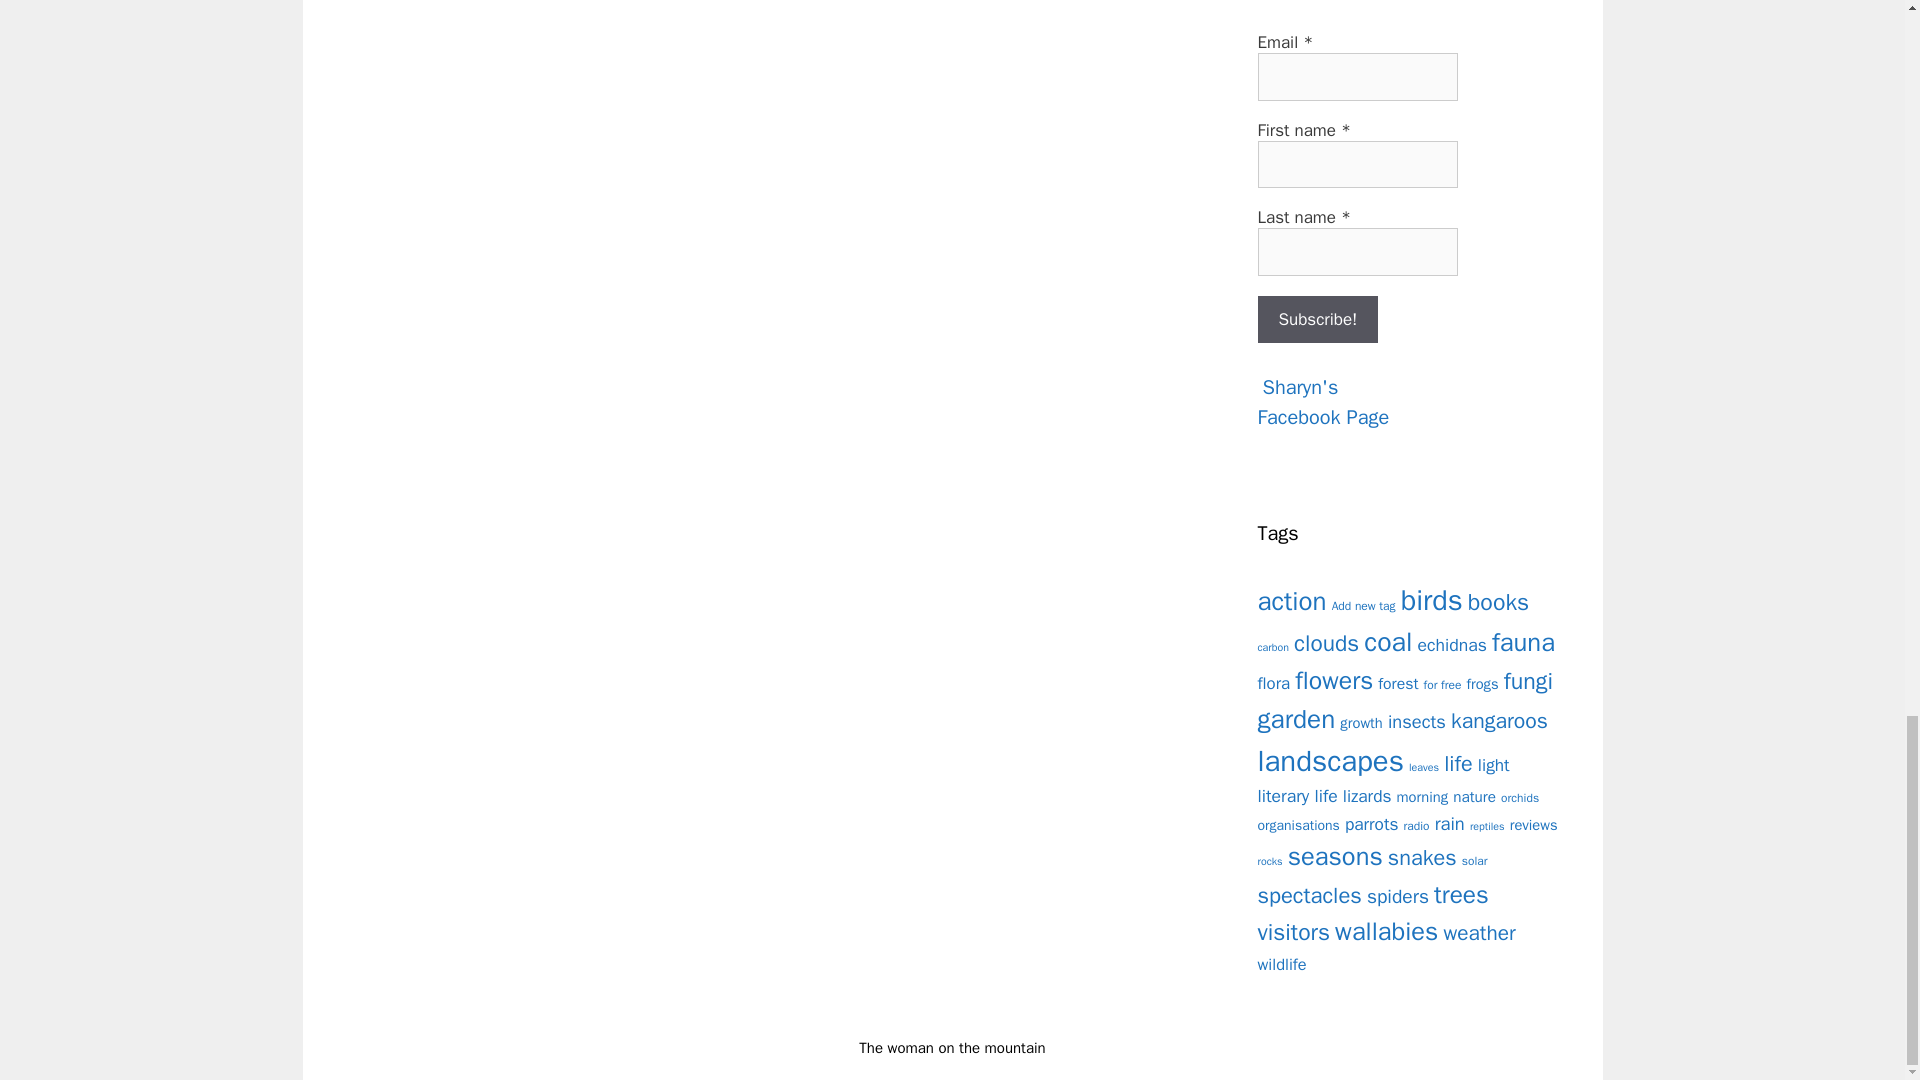  I want to click on books, so click(1498, 602).